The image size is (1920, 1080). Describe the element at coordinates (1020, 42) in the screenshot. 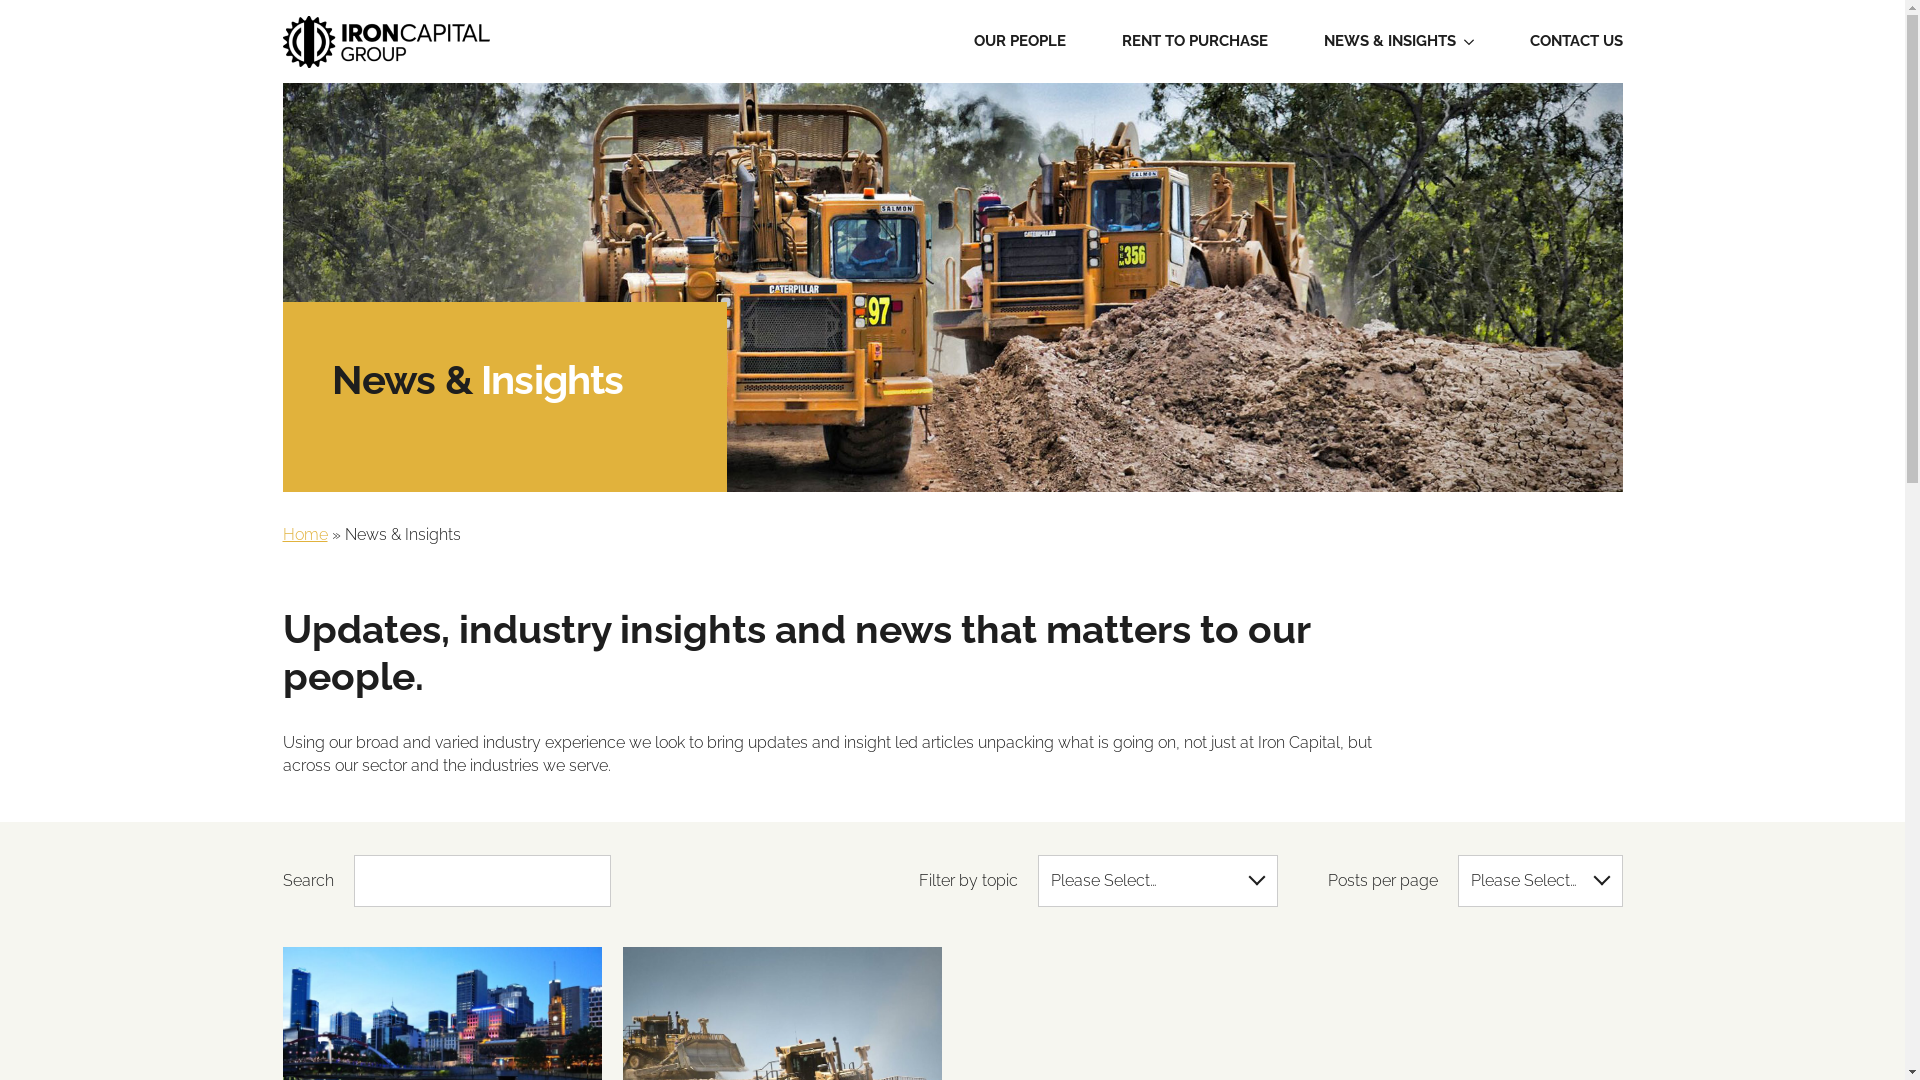

I see `OUR PEOPLE` at that location.